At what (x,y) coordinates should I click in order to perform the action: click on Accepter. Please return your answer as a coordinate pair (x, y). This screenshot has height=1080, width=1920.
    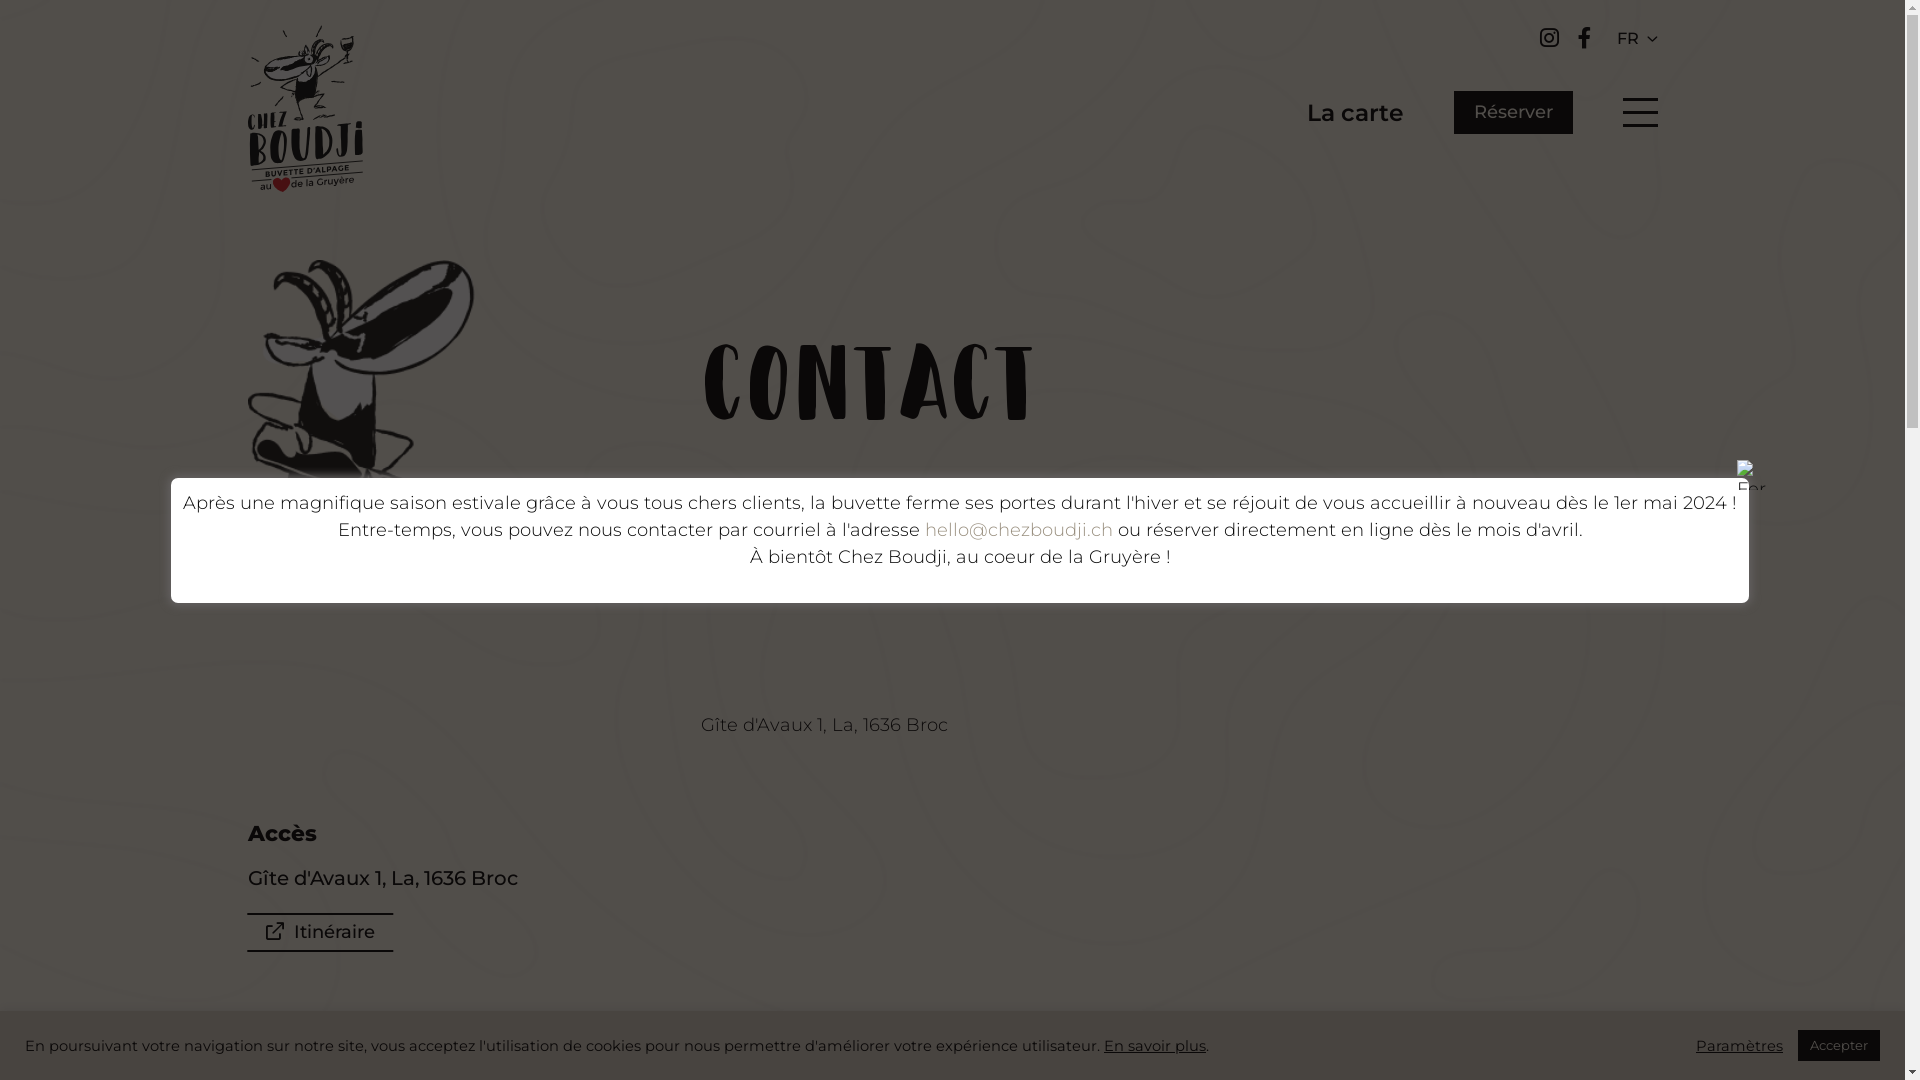
    Looking at the image, I should click on (1839, 1046).